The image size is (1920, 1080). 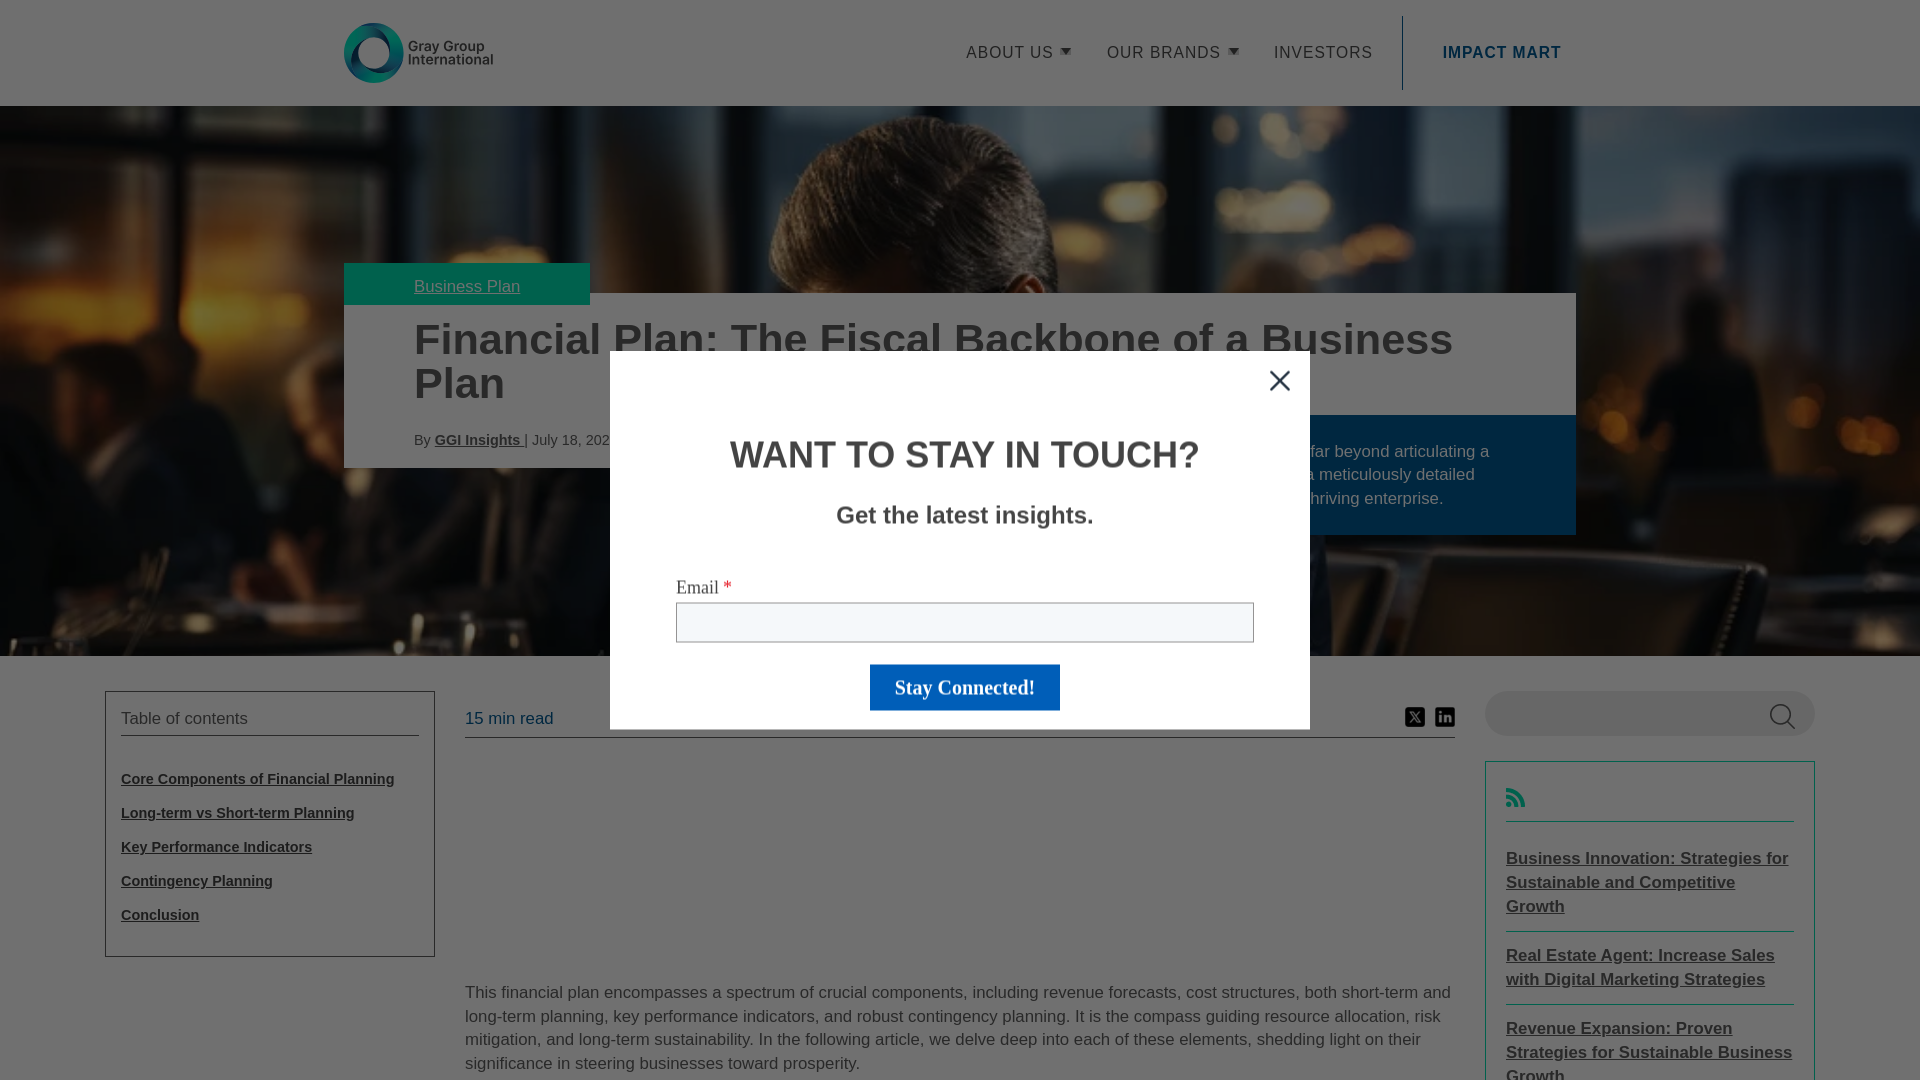 What do you see at coordinates (1502, 52) in the screenshot?
I see `IMPACT MART` at bounding box center [1502, 52].